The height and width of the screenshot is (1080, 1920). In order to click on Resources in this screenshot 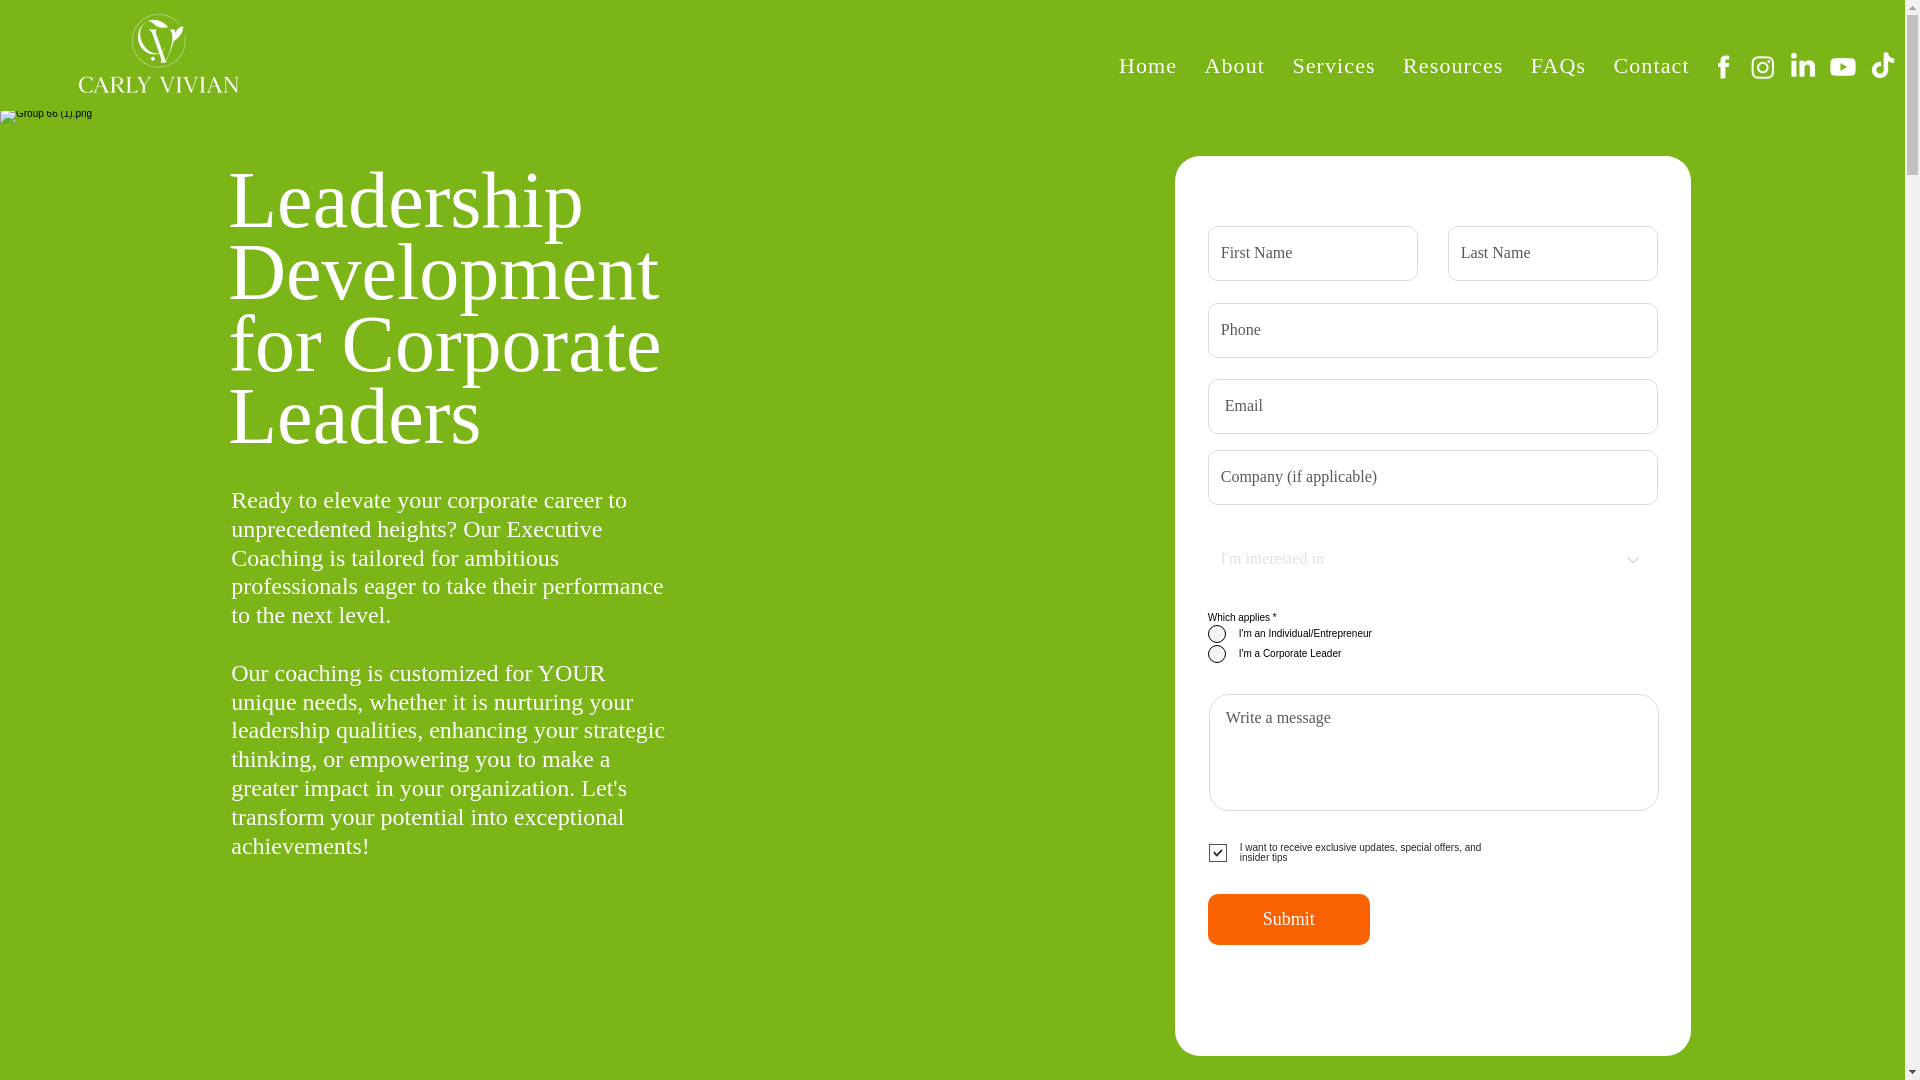, I will do `click(1462, 65)`.